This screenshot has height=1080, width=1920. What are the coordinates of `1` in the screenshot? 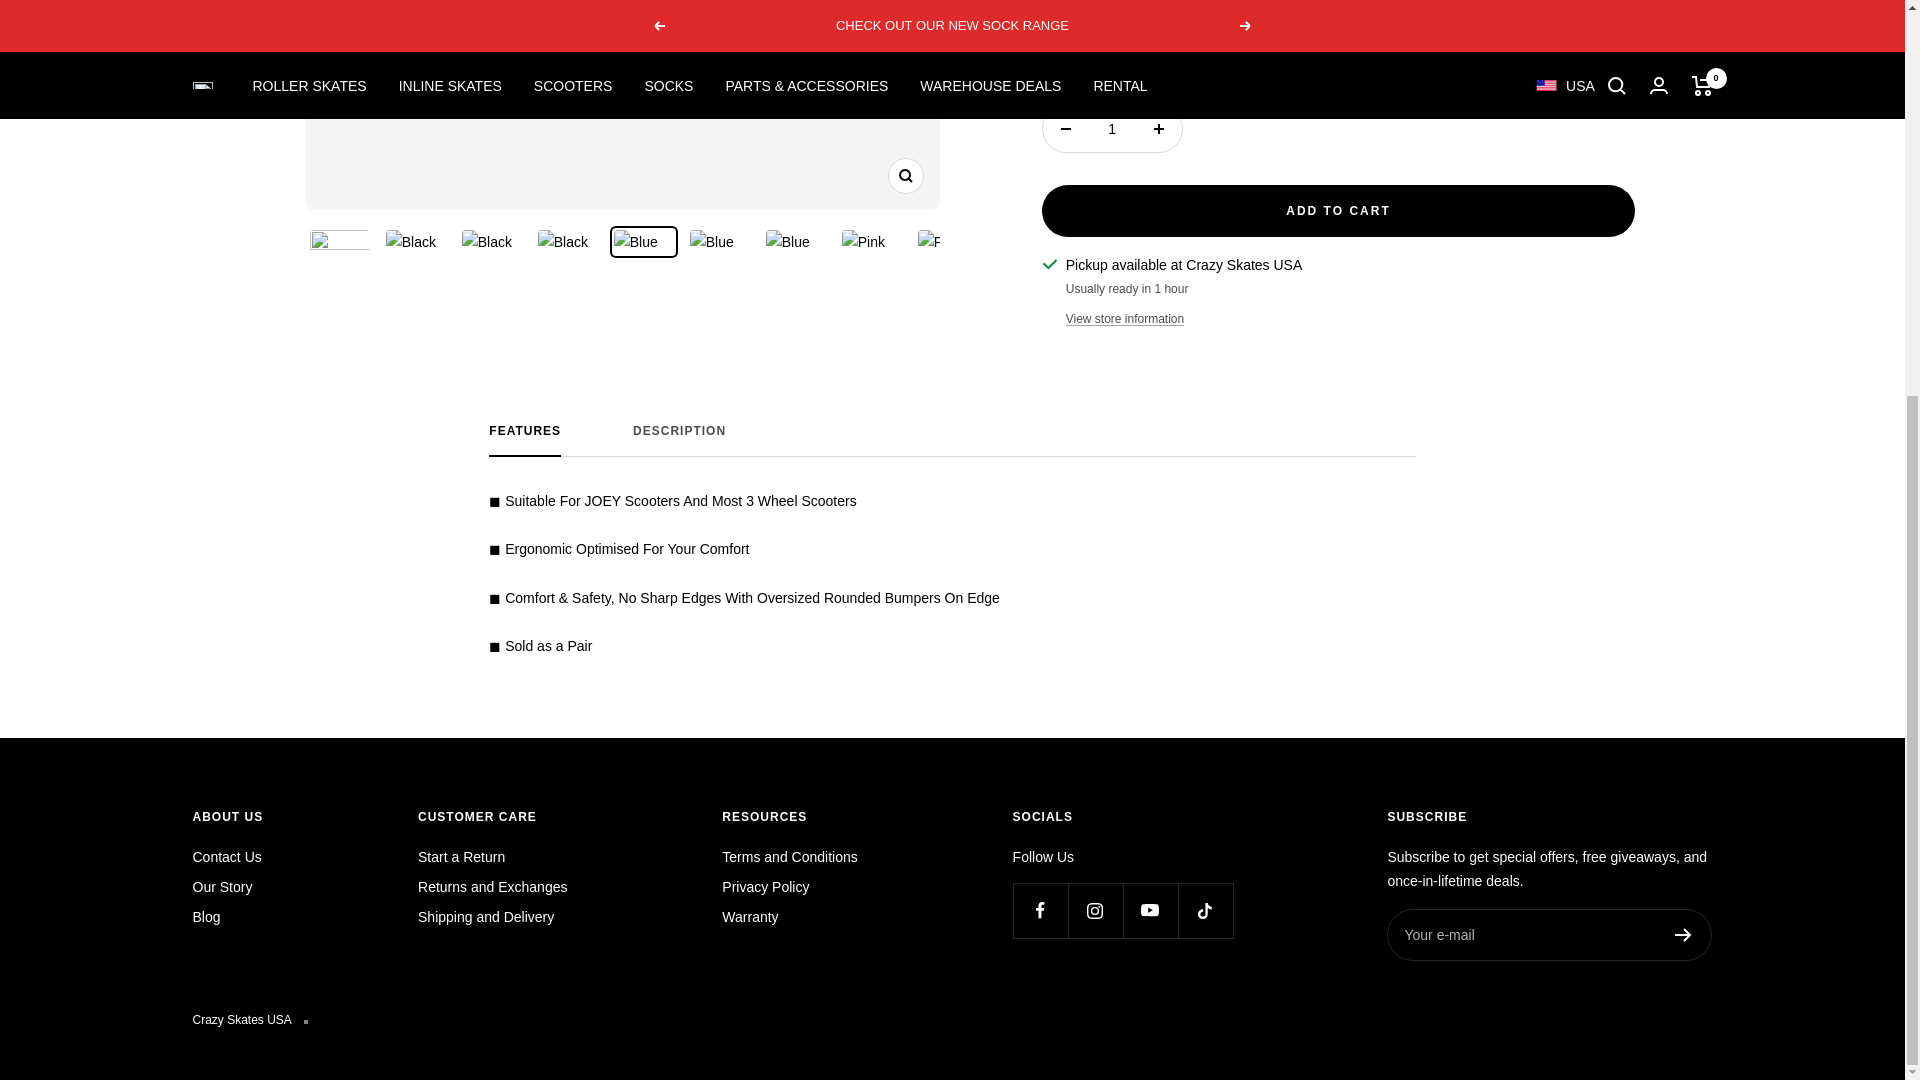 It's located at (1112, 128).